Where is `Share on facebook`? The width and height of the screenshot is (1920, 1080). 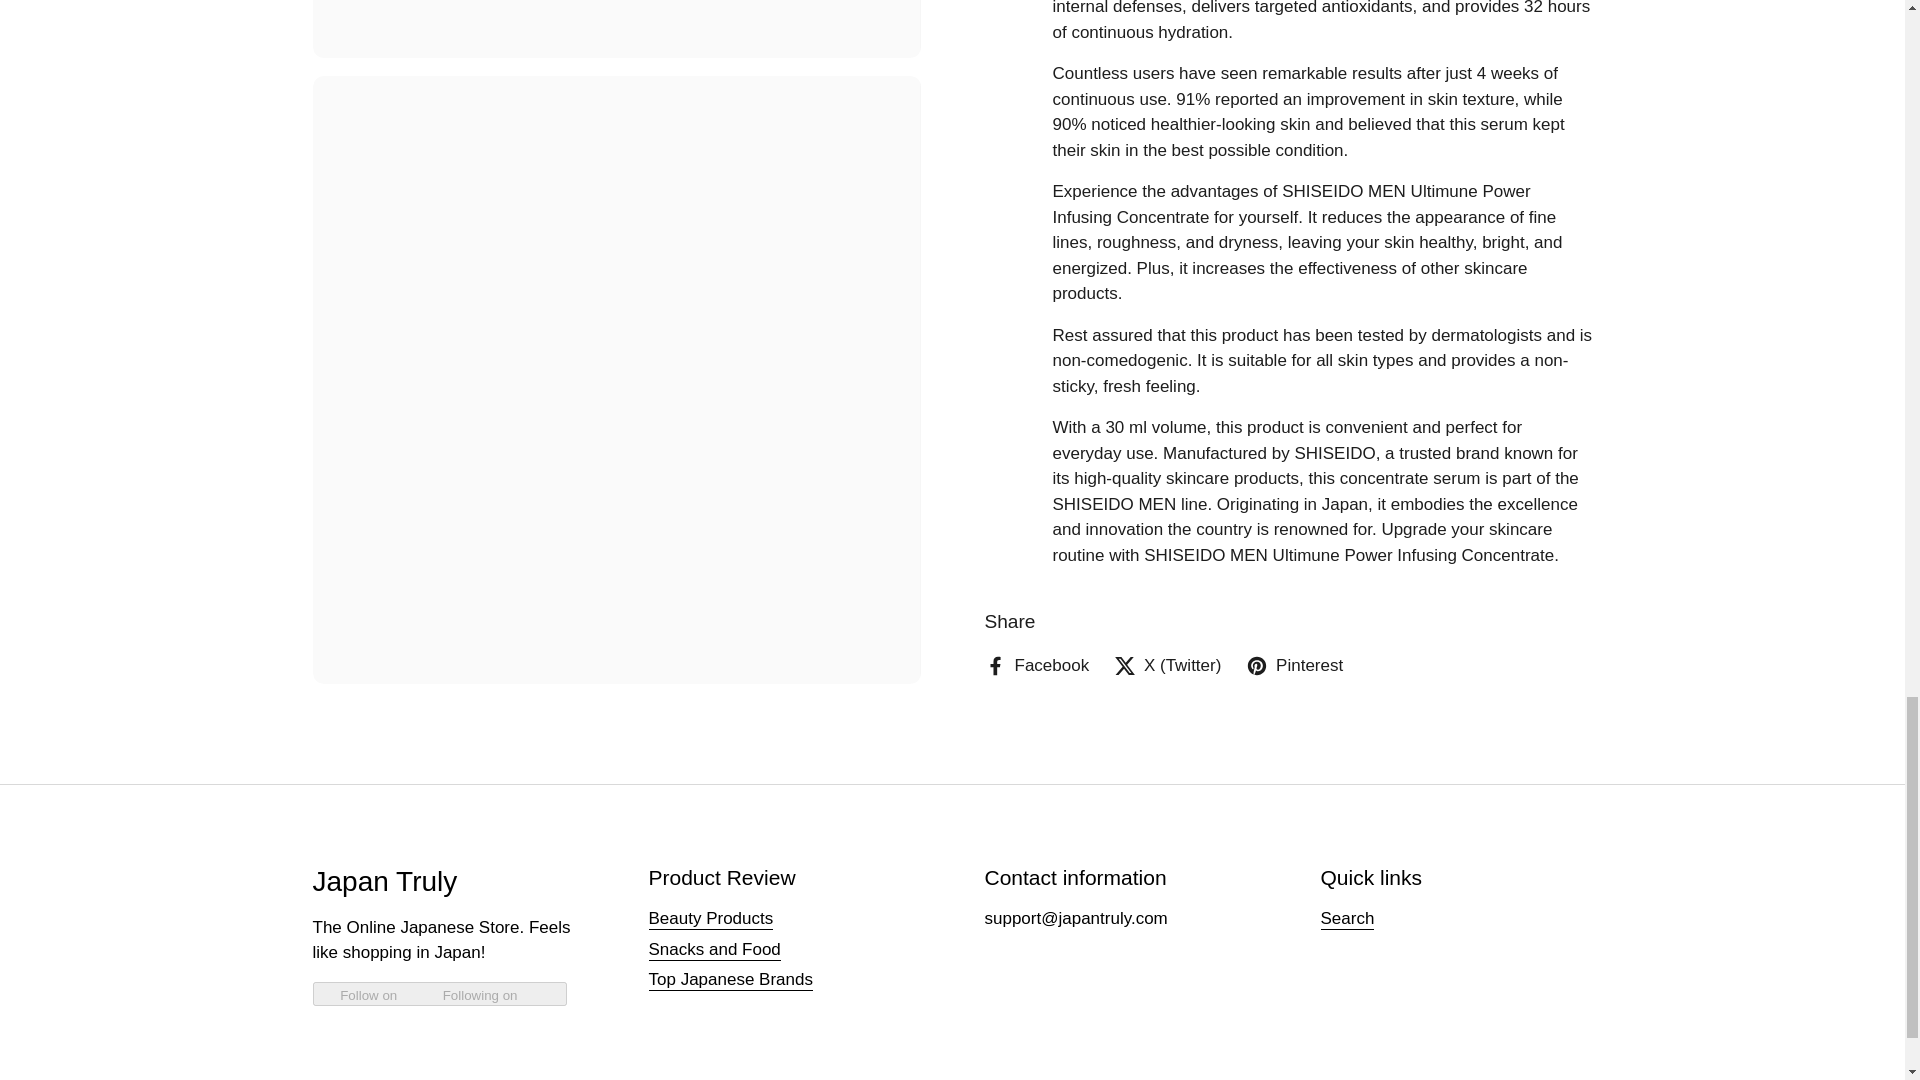 Share on facebook is located at coordinates (1036, 384).